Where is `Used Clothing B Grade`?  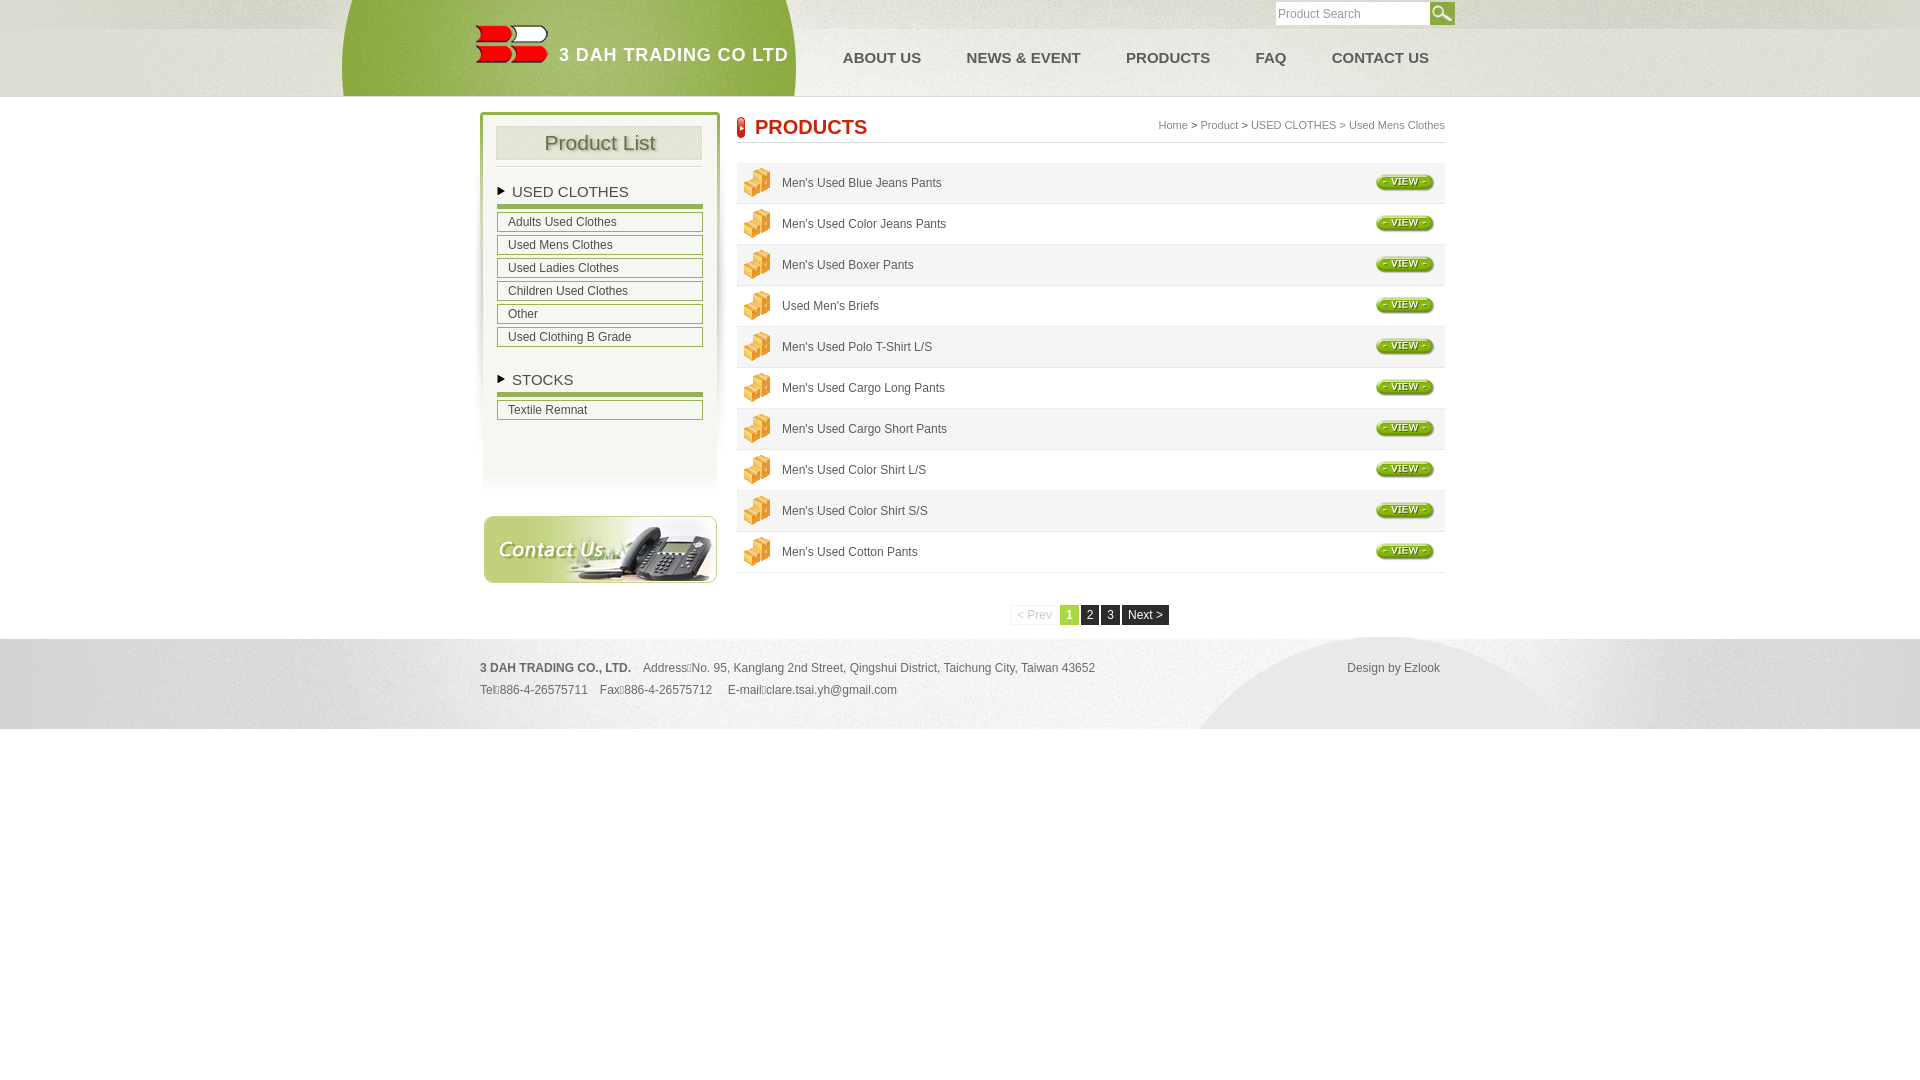 Used Clothing B Grade is located at coordinates (600, 337).